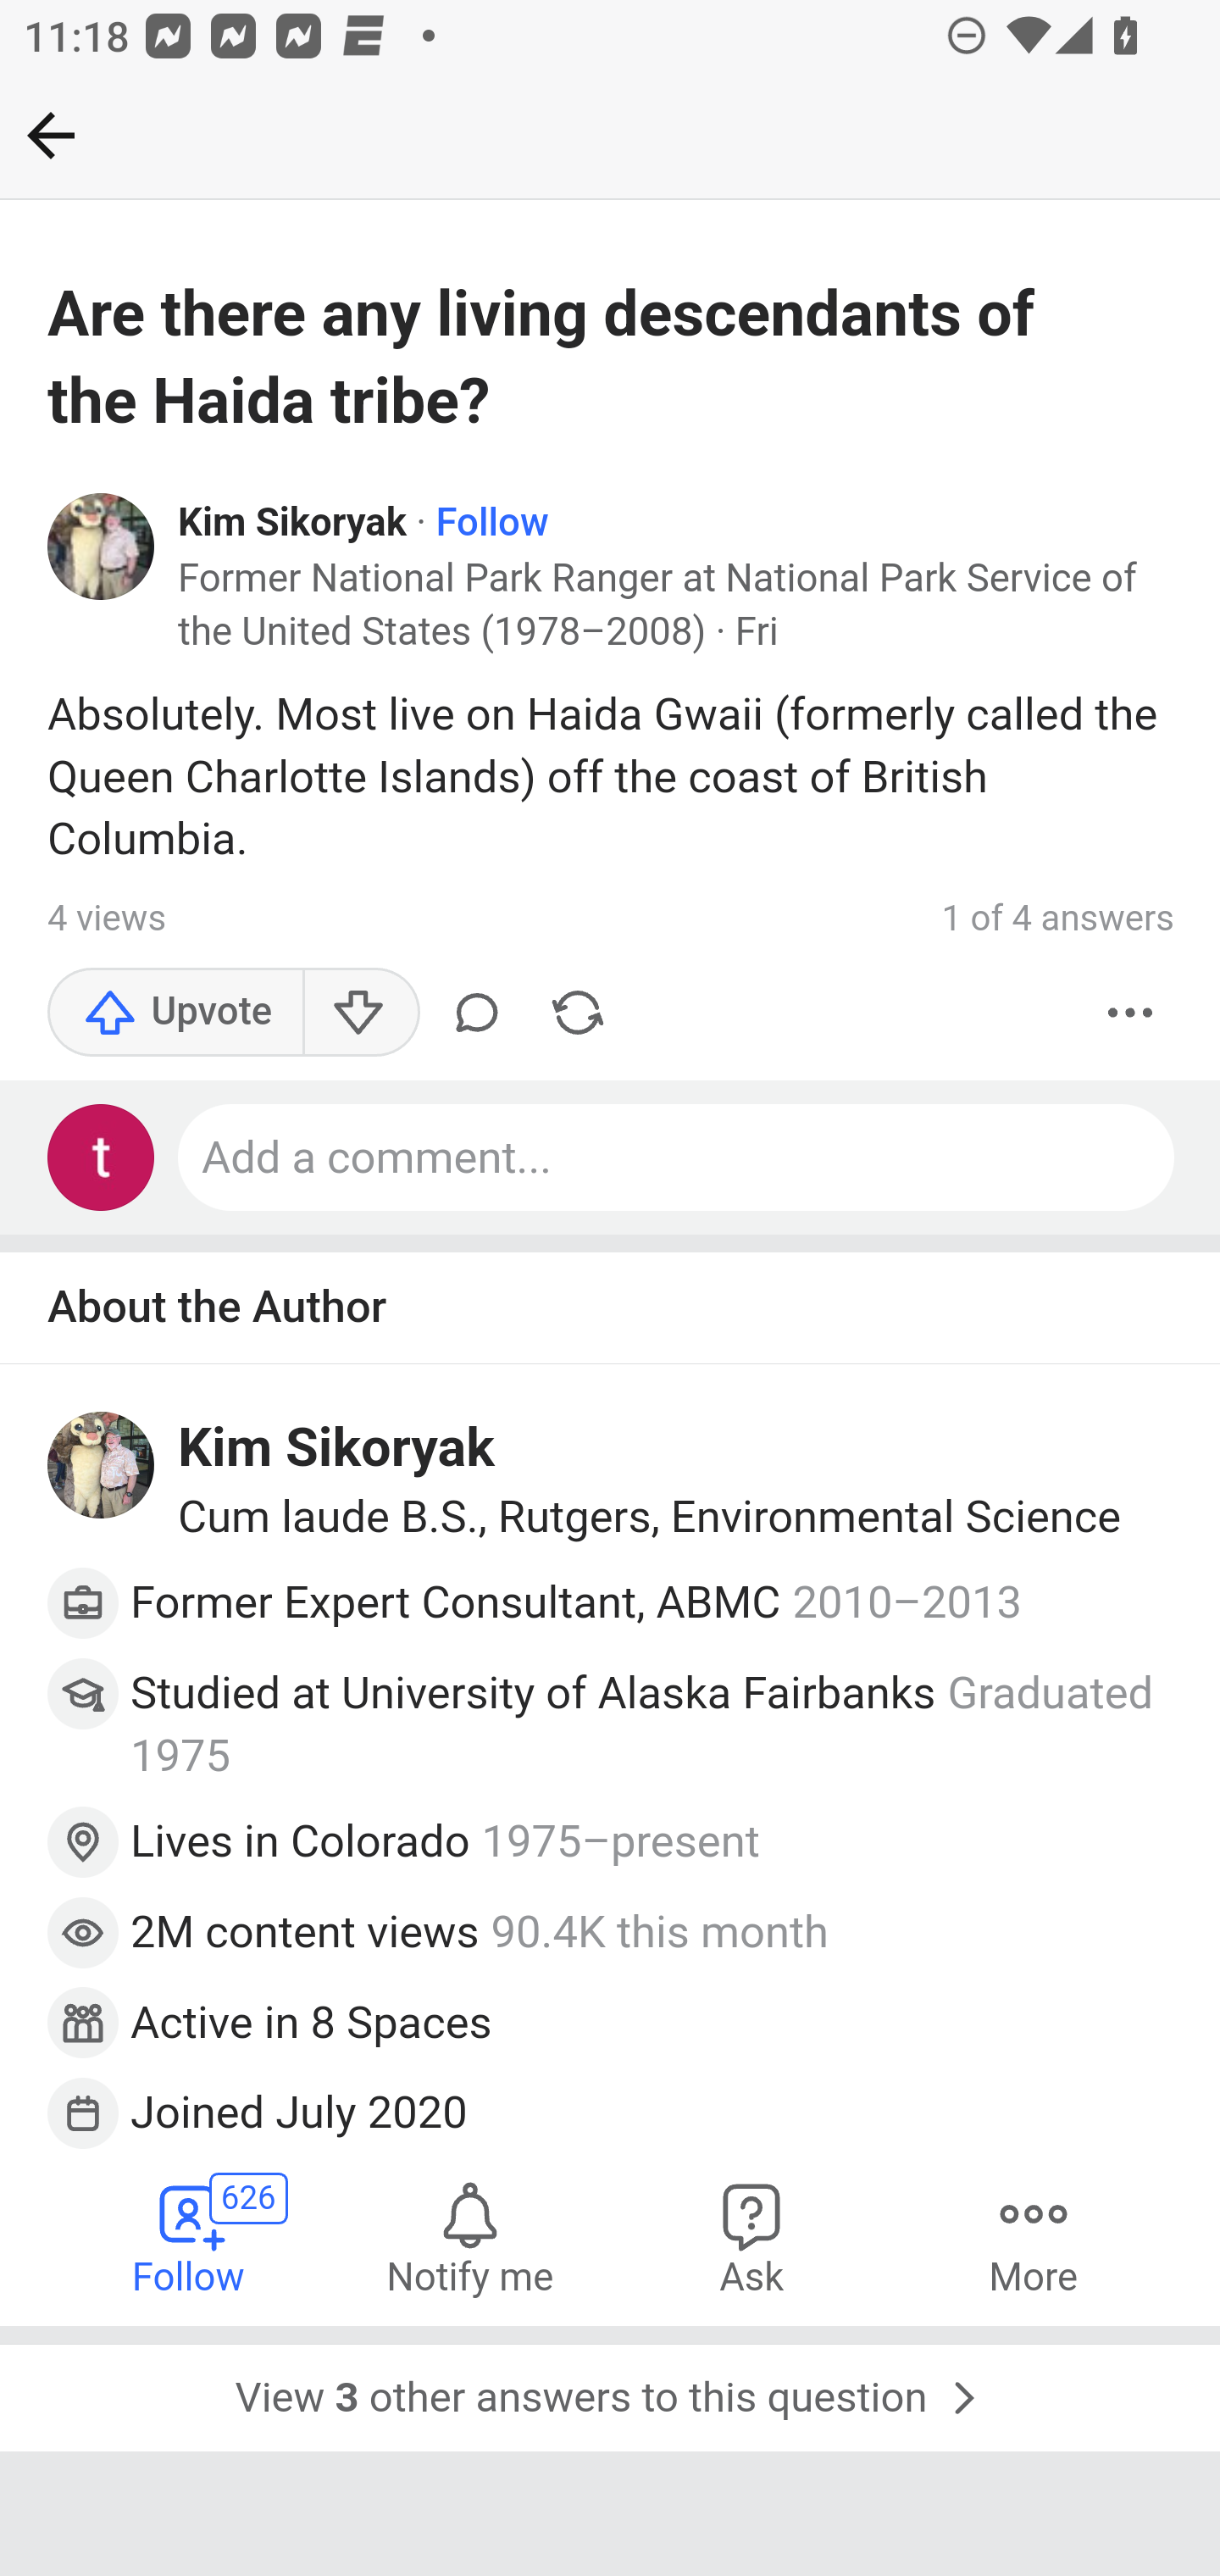 The height and width of the screenshot is (2576, 1220). What do you see at coordinates (610, 2390) in the screenshot?
I see `View 3 other answers to this question` at bounding box center [610, 2390].